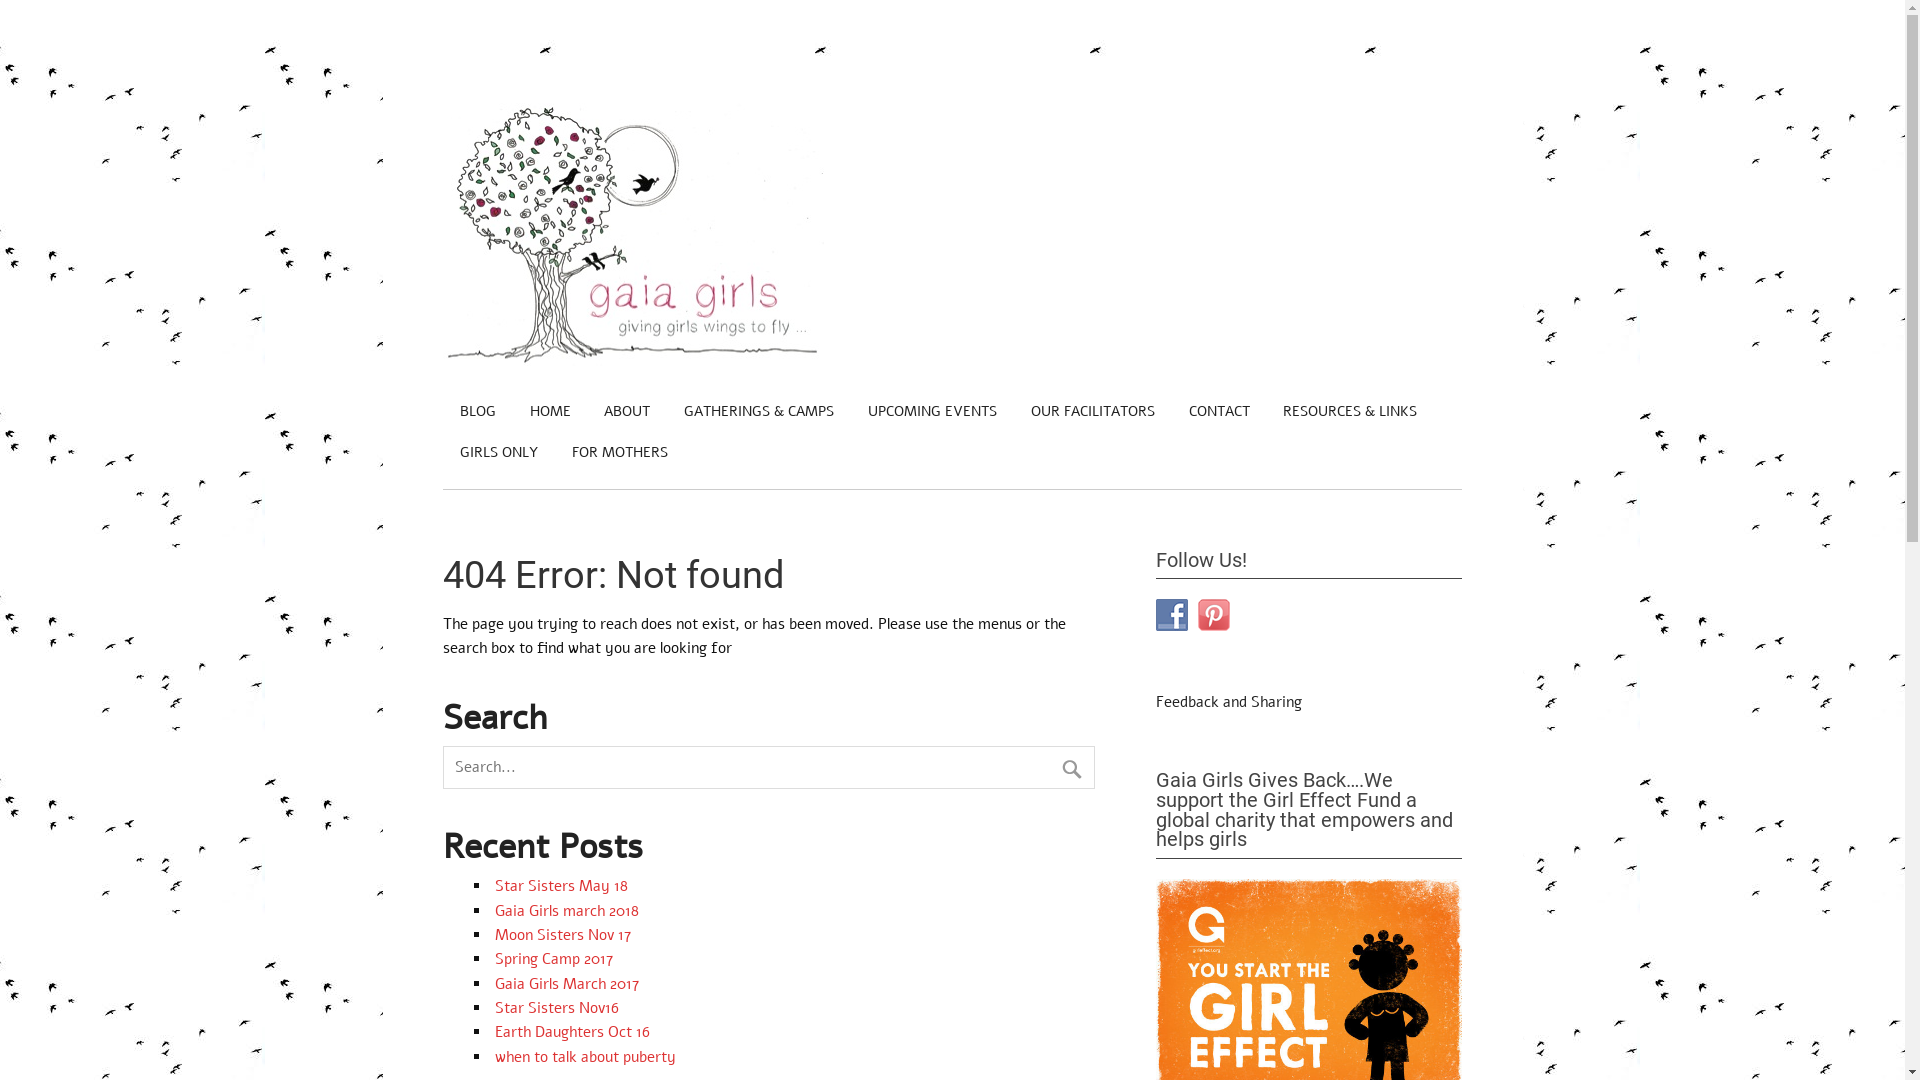  I want to click on Gaia Girls march 2018, so click(567, 911).